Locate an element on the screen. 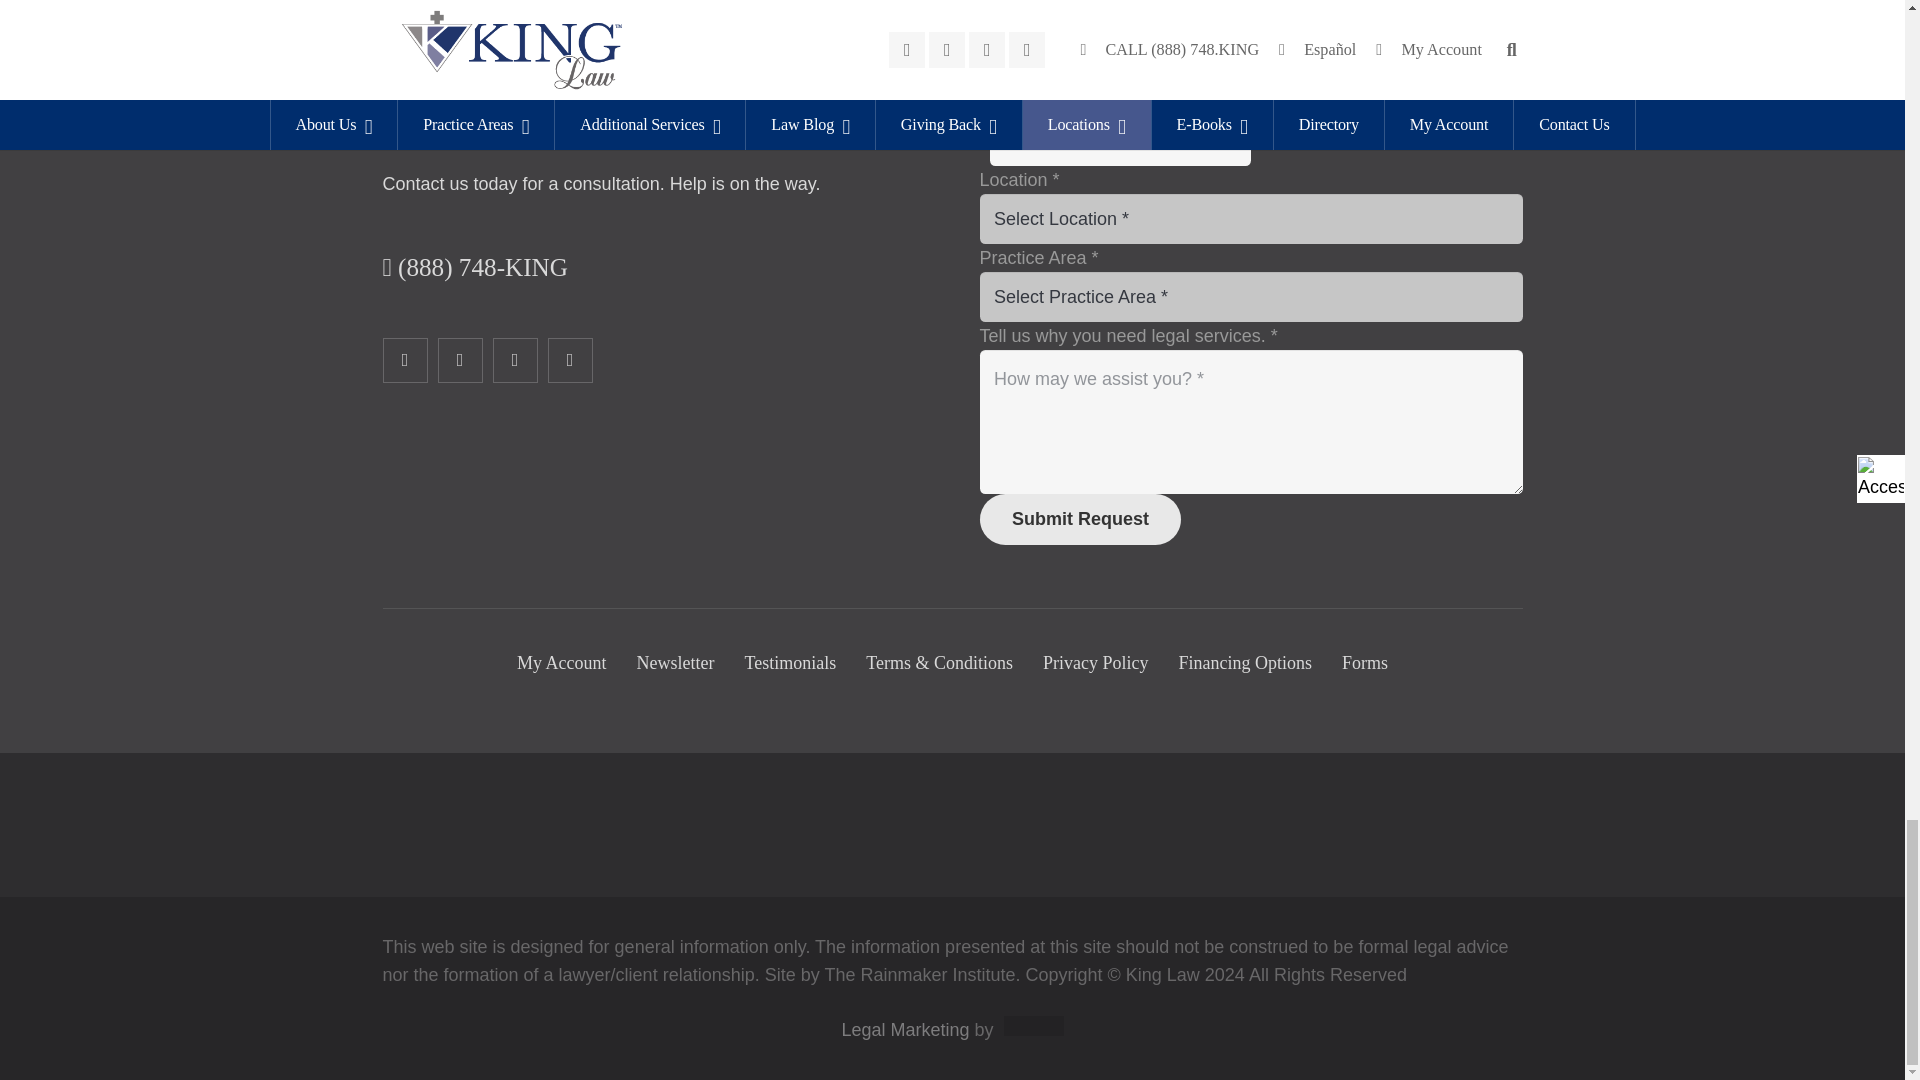 This screenshot has height=1080, width=1920. LinkedIn is located at coordinates (514, 360).